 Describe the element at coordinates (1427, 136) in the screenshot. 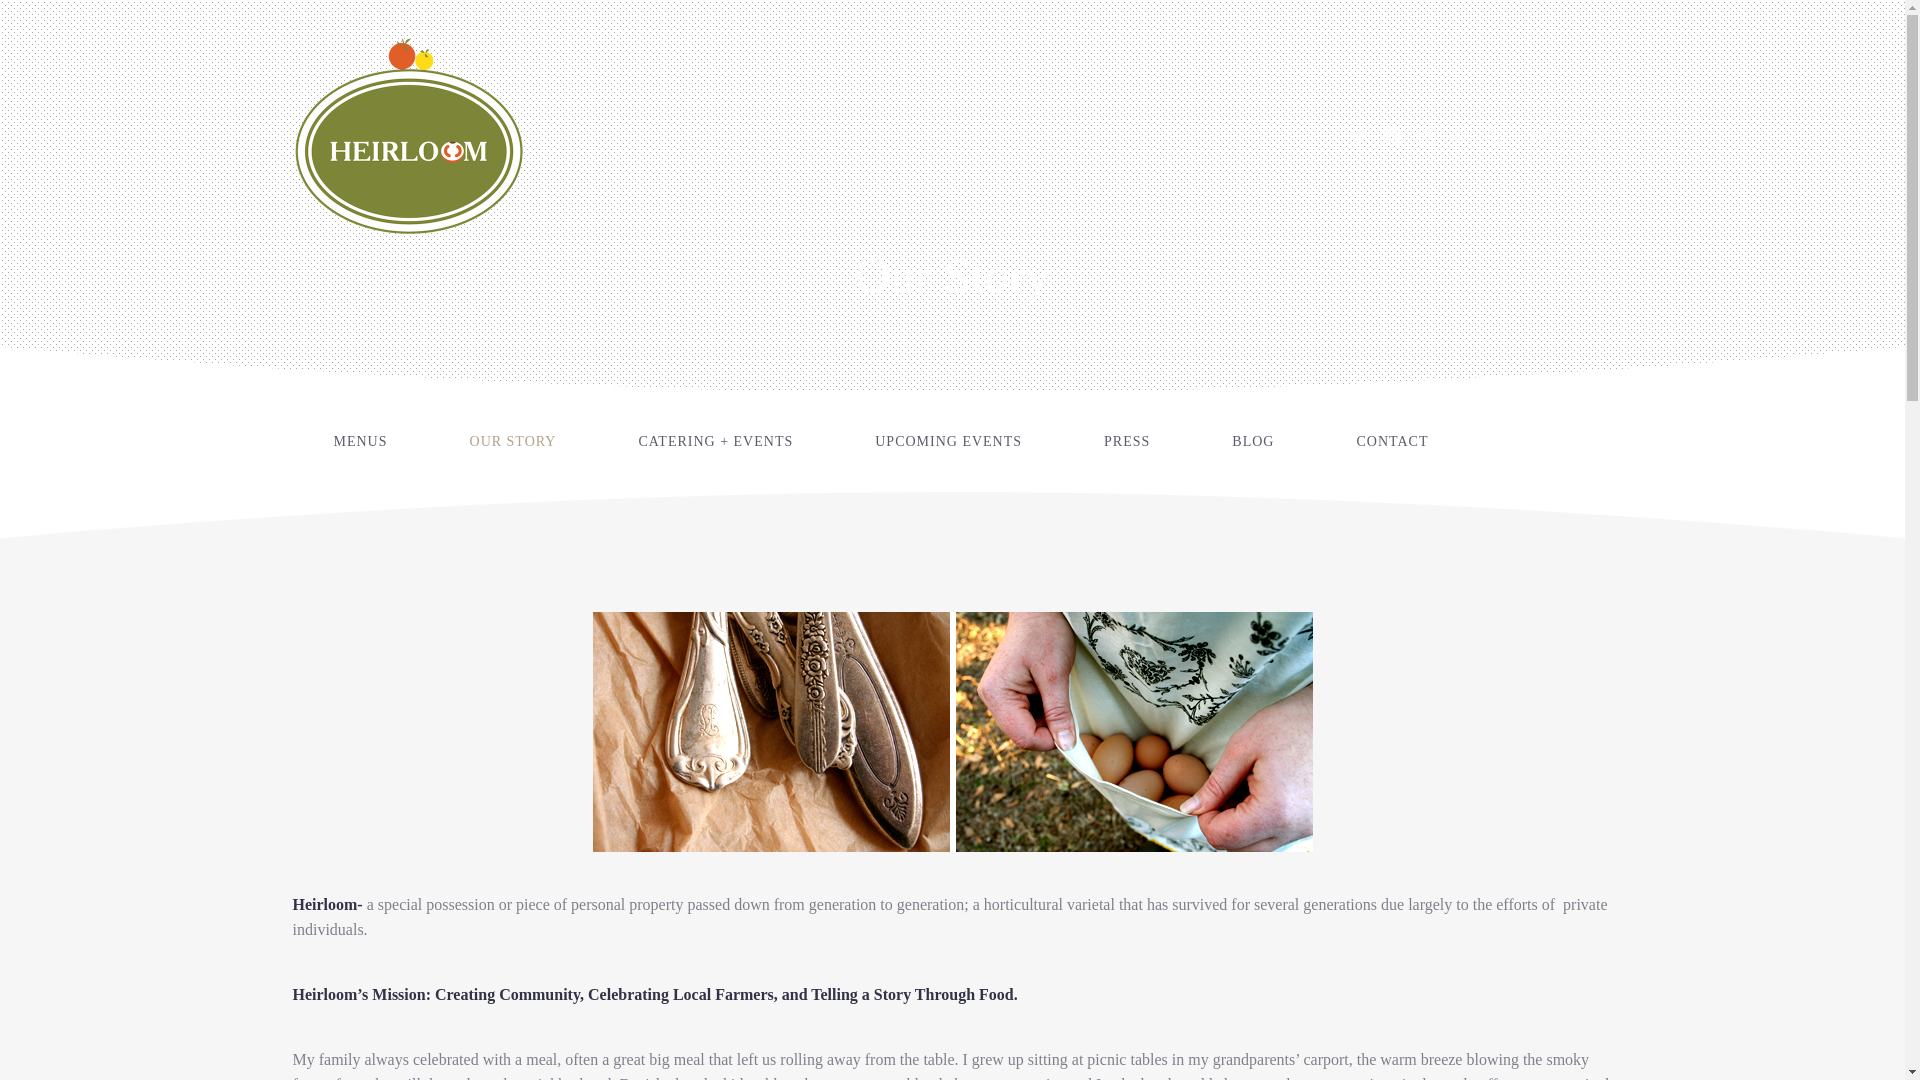

I see `Instagram` at that location.